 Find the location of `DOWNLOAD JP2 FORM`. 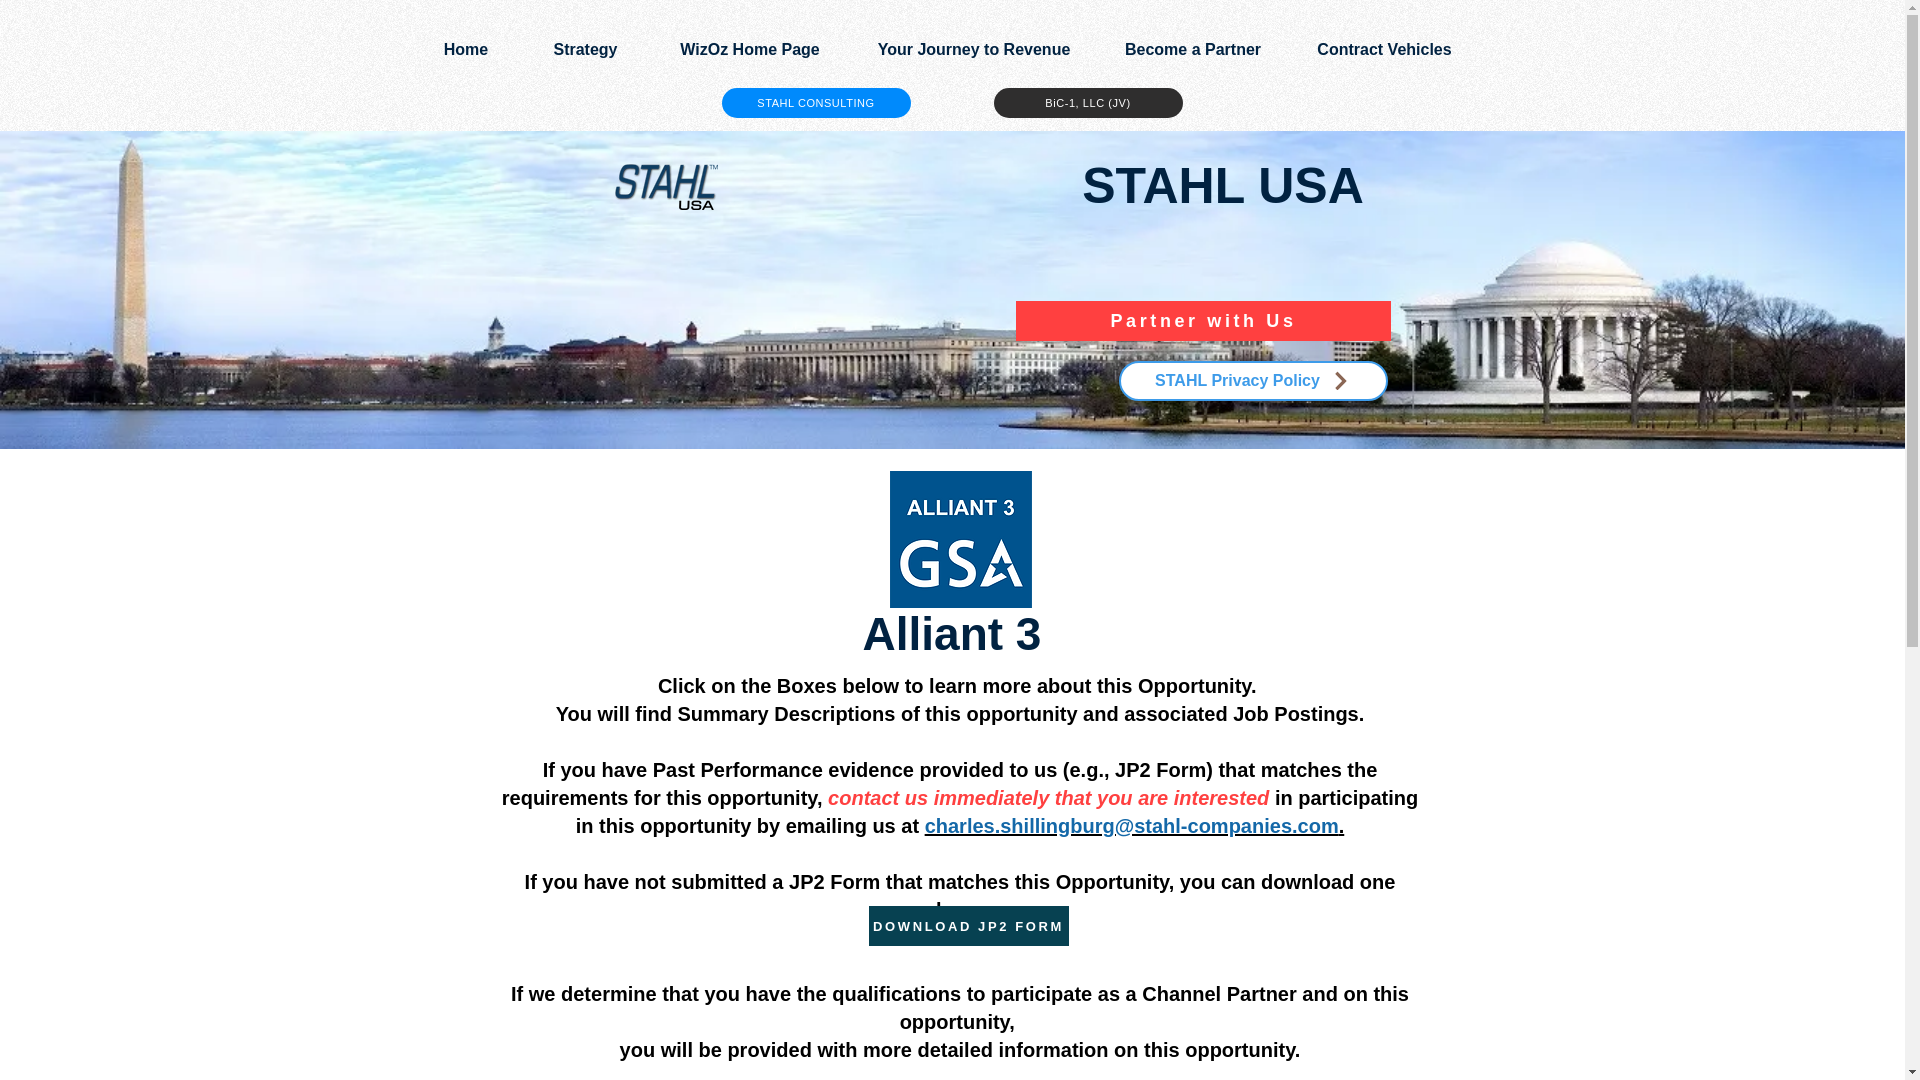

DOWNLOAD JP2 FORM is located at coordinates (967, 926).